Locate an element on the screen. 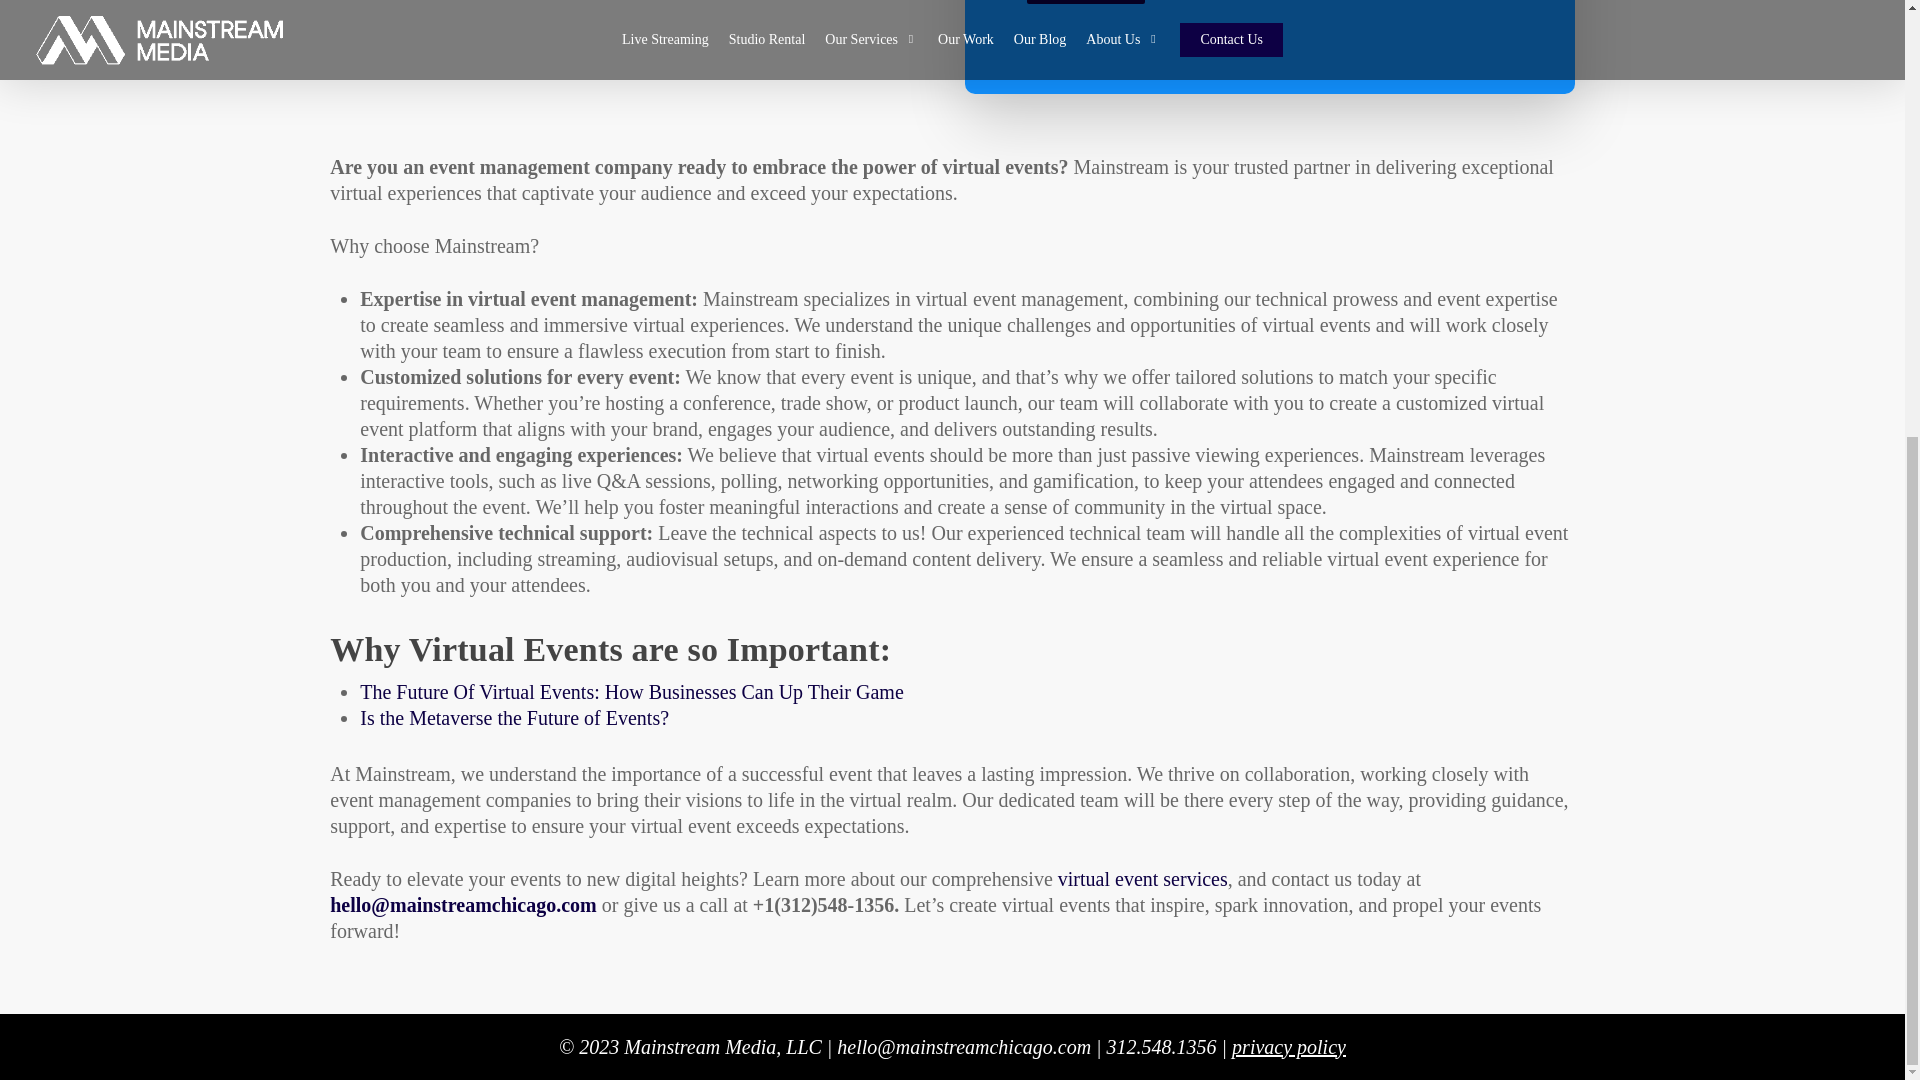 Image resolution: width=1920 pixels, height=1080 pixels. Is the Metaverse the Future of Events? is located at coordinates (514, 716).